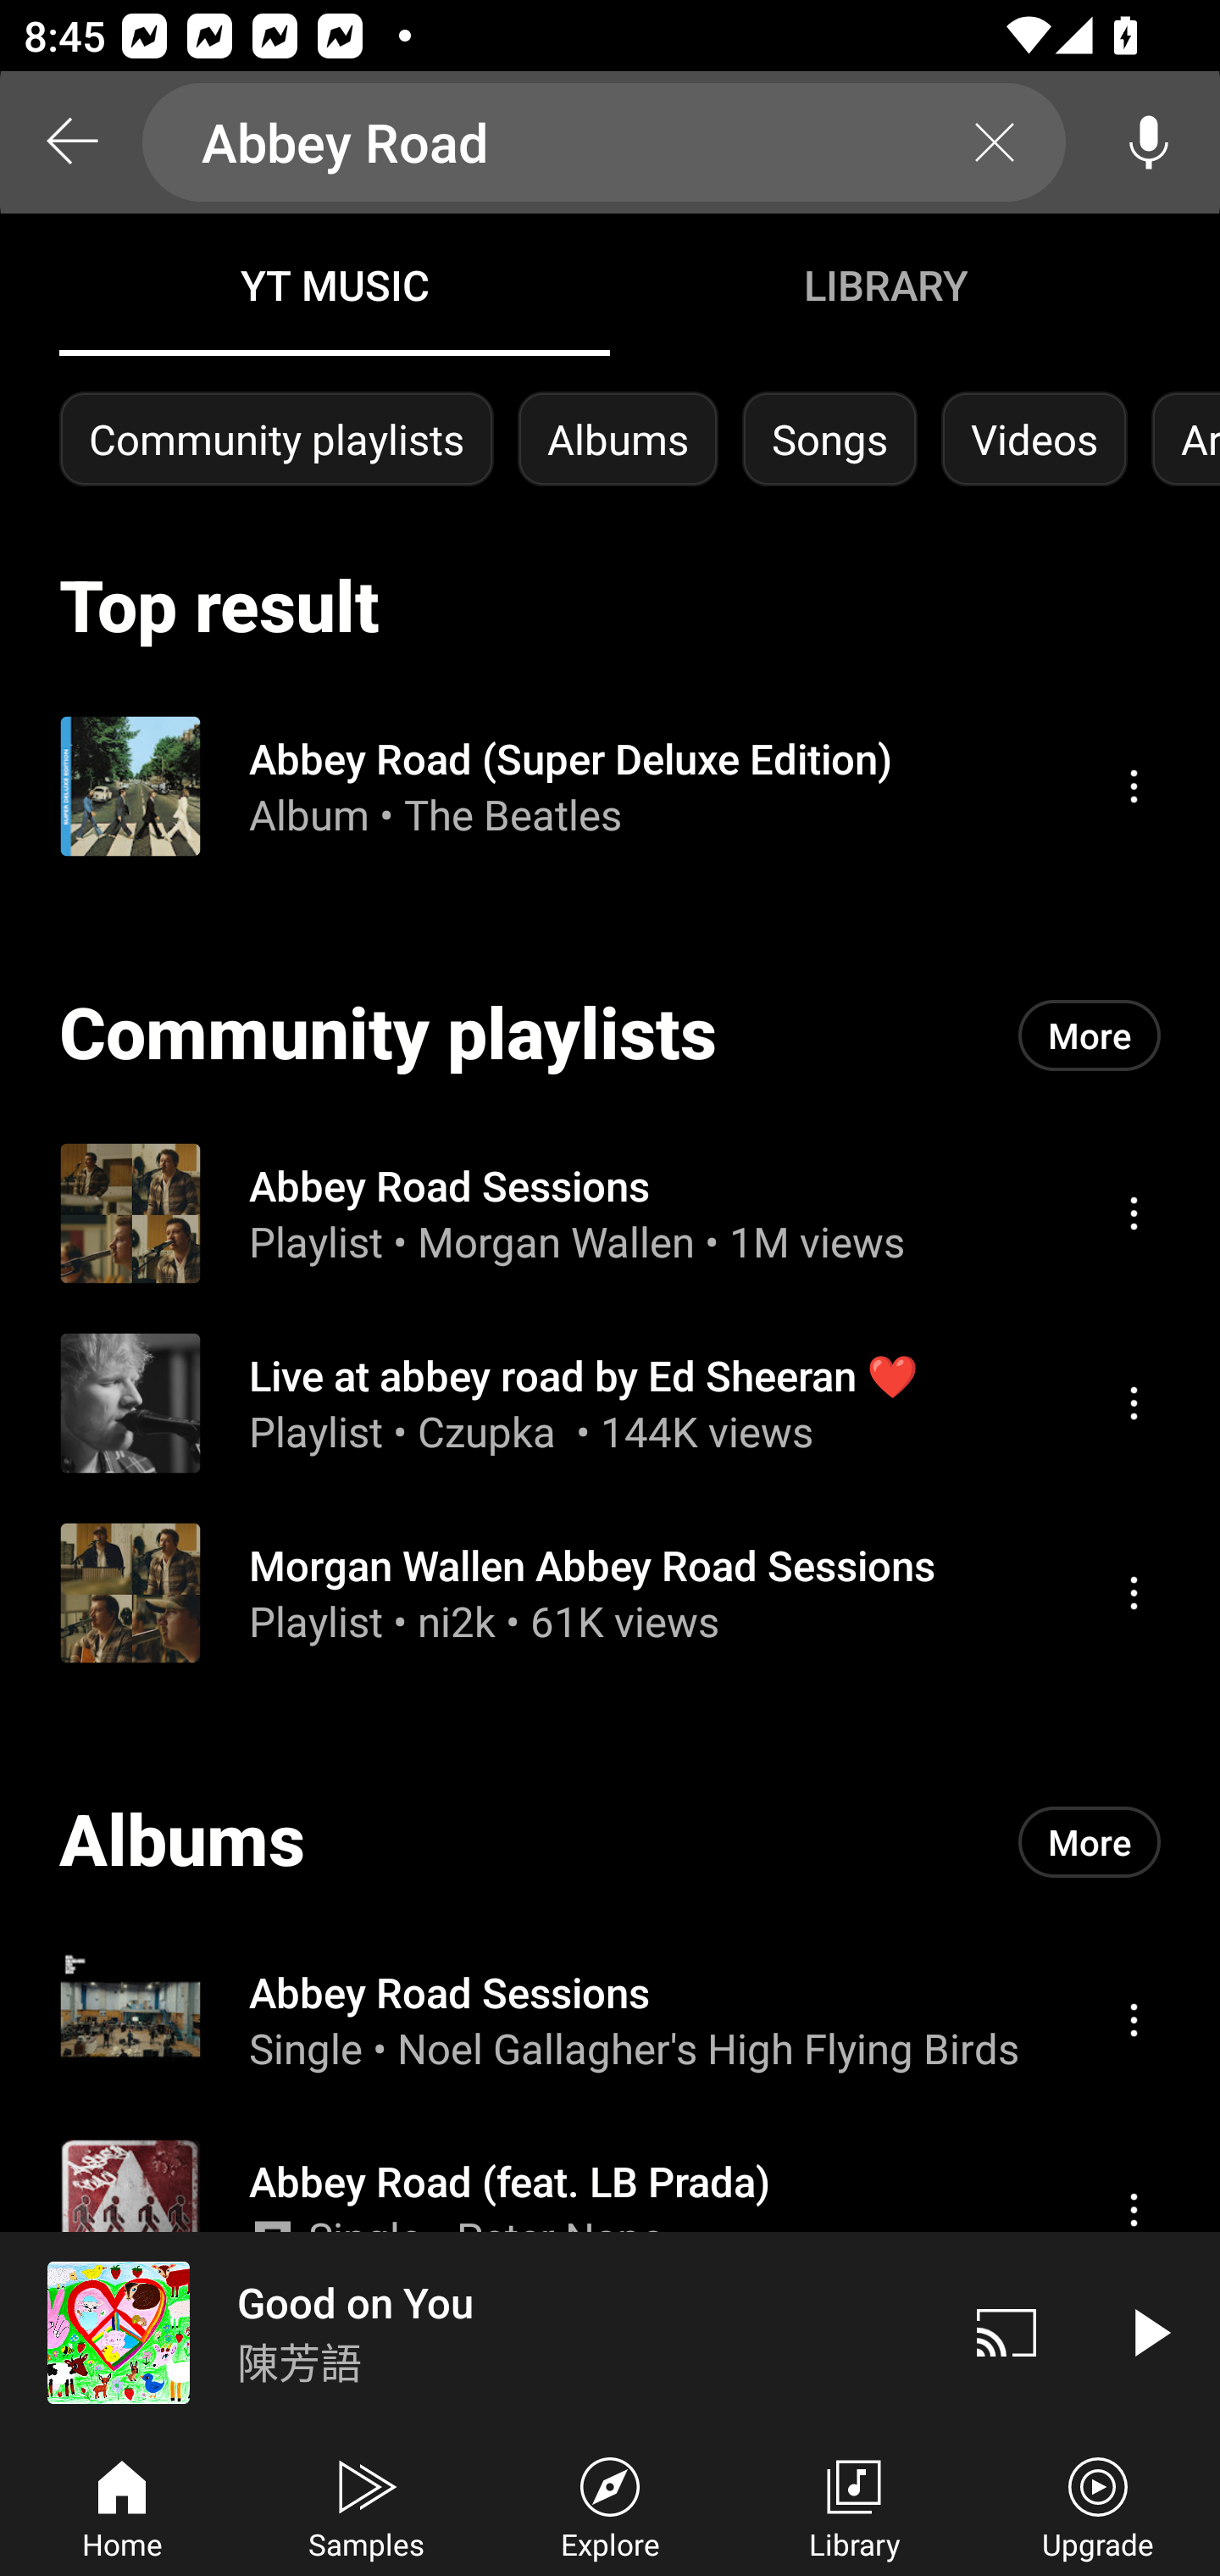 The width and height of the screenshot is (1220, 2576). What do you see at coordinates (1149, 142) in the screenshot?
I see `Voice search` at bounding box center [1149, 142].